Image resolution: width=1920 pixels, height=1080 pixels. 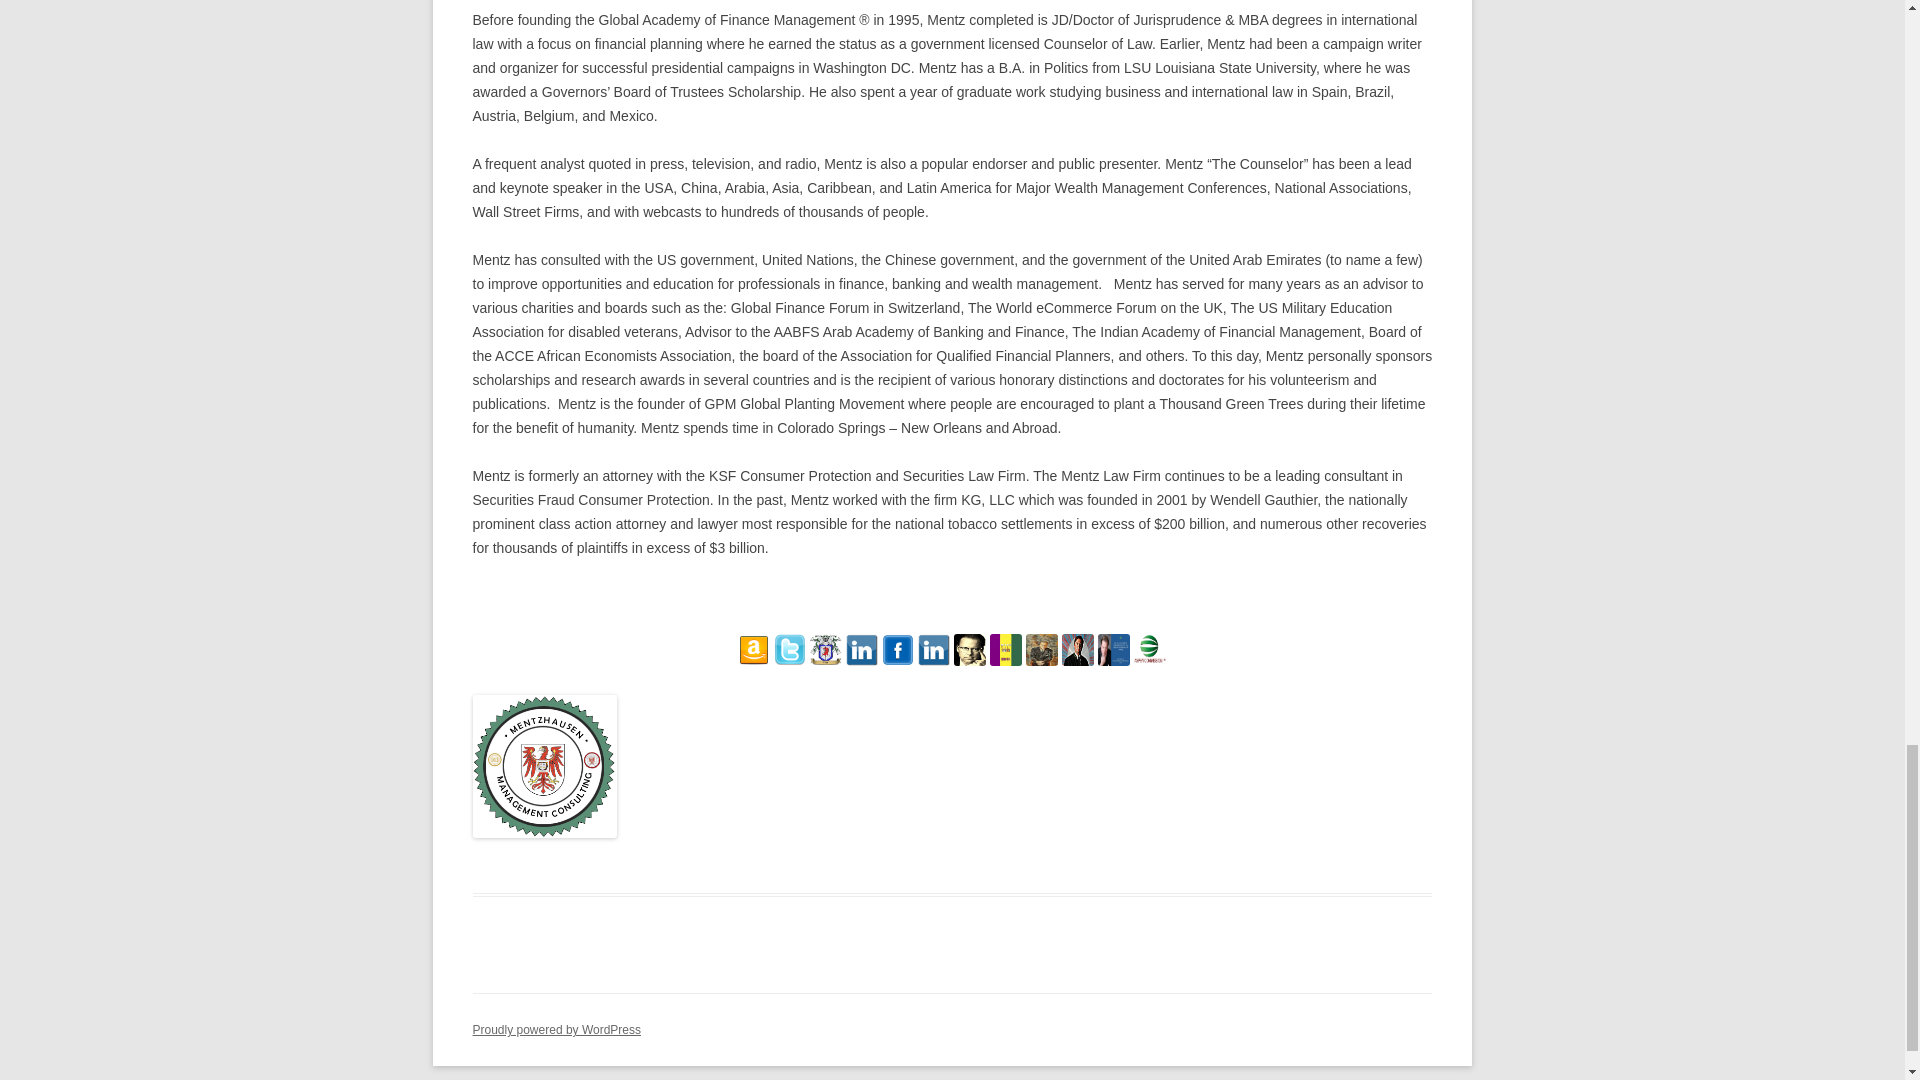 I want to click on Linkedin, so click(x=862, y=662).